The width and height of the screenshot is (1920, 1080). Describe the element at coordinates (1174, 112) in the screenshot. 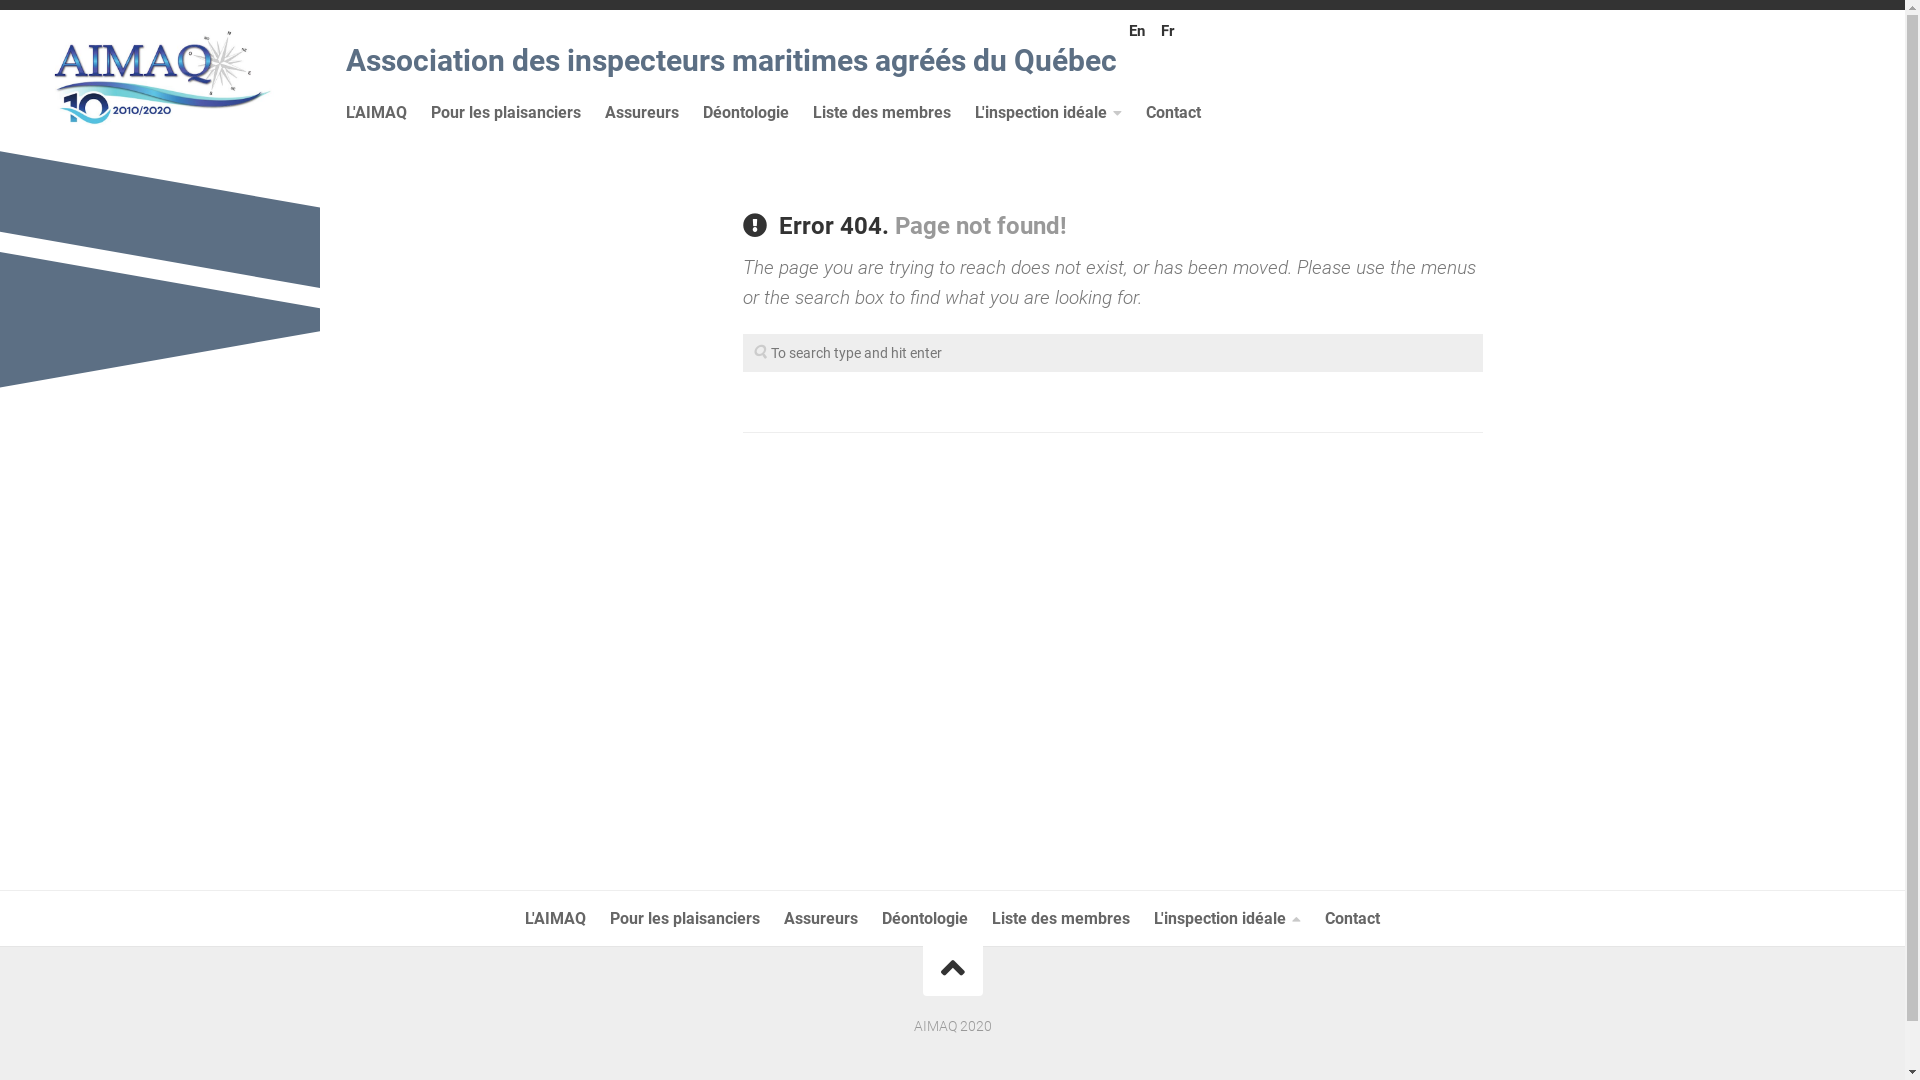

I see `Contact` at that location.